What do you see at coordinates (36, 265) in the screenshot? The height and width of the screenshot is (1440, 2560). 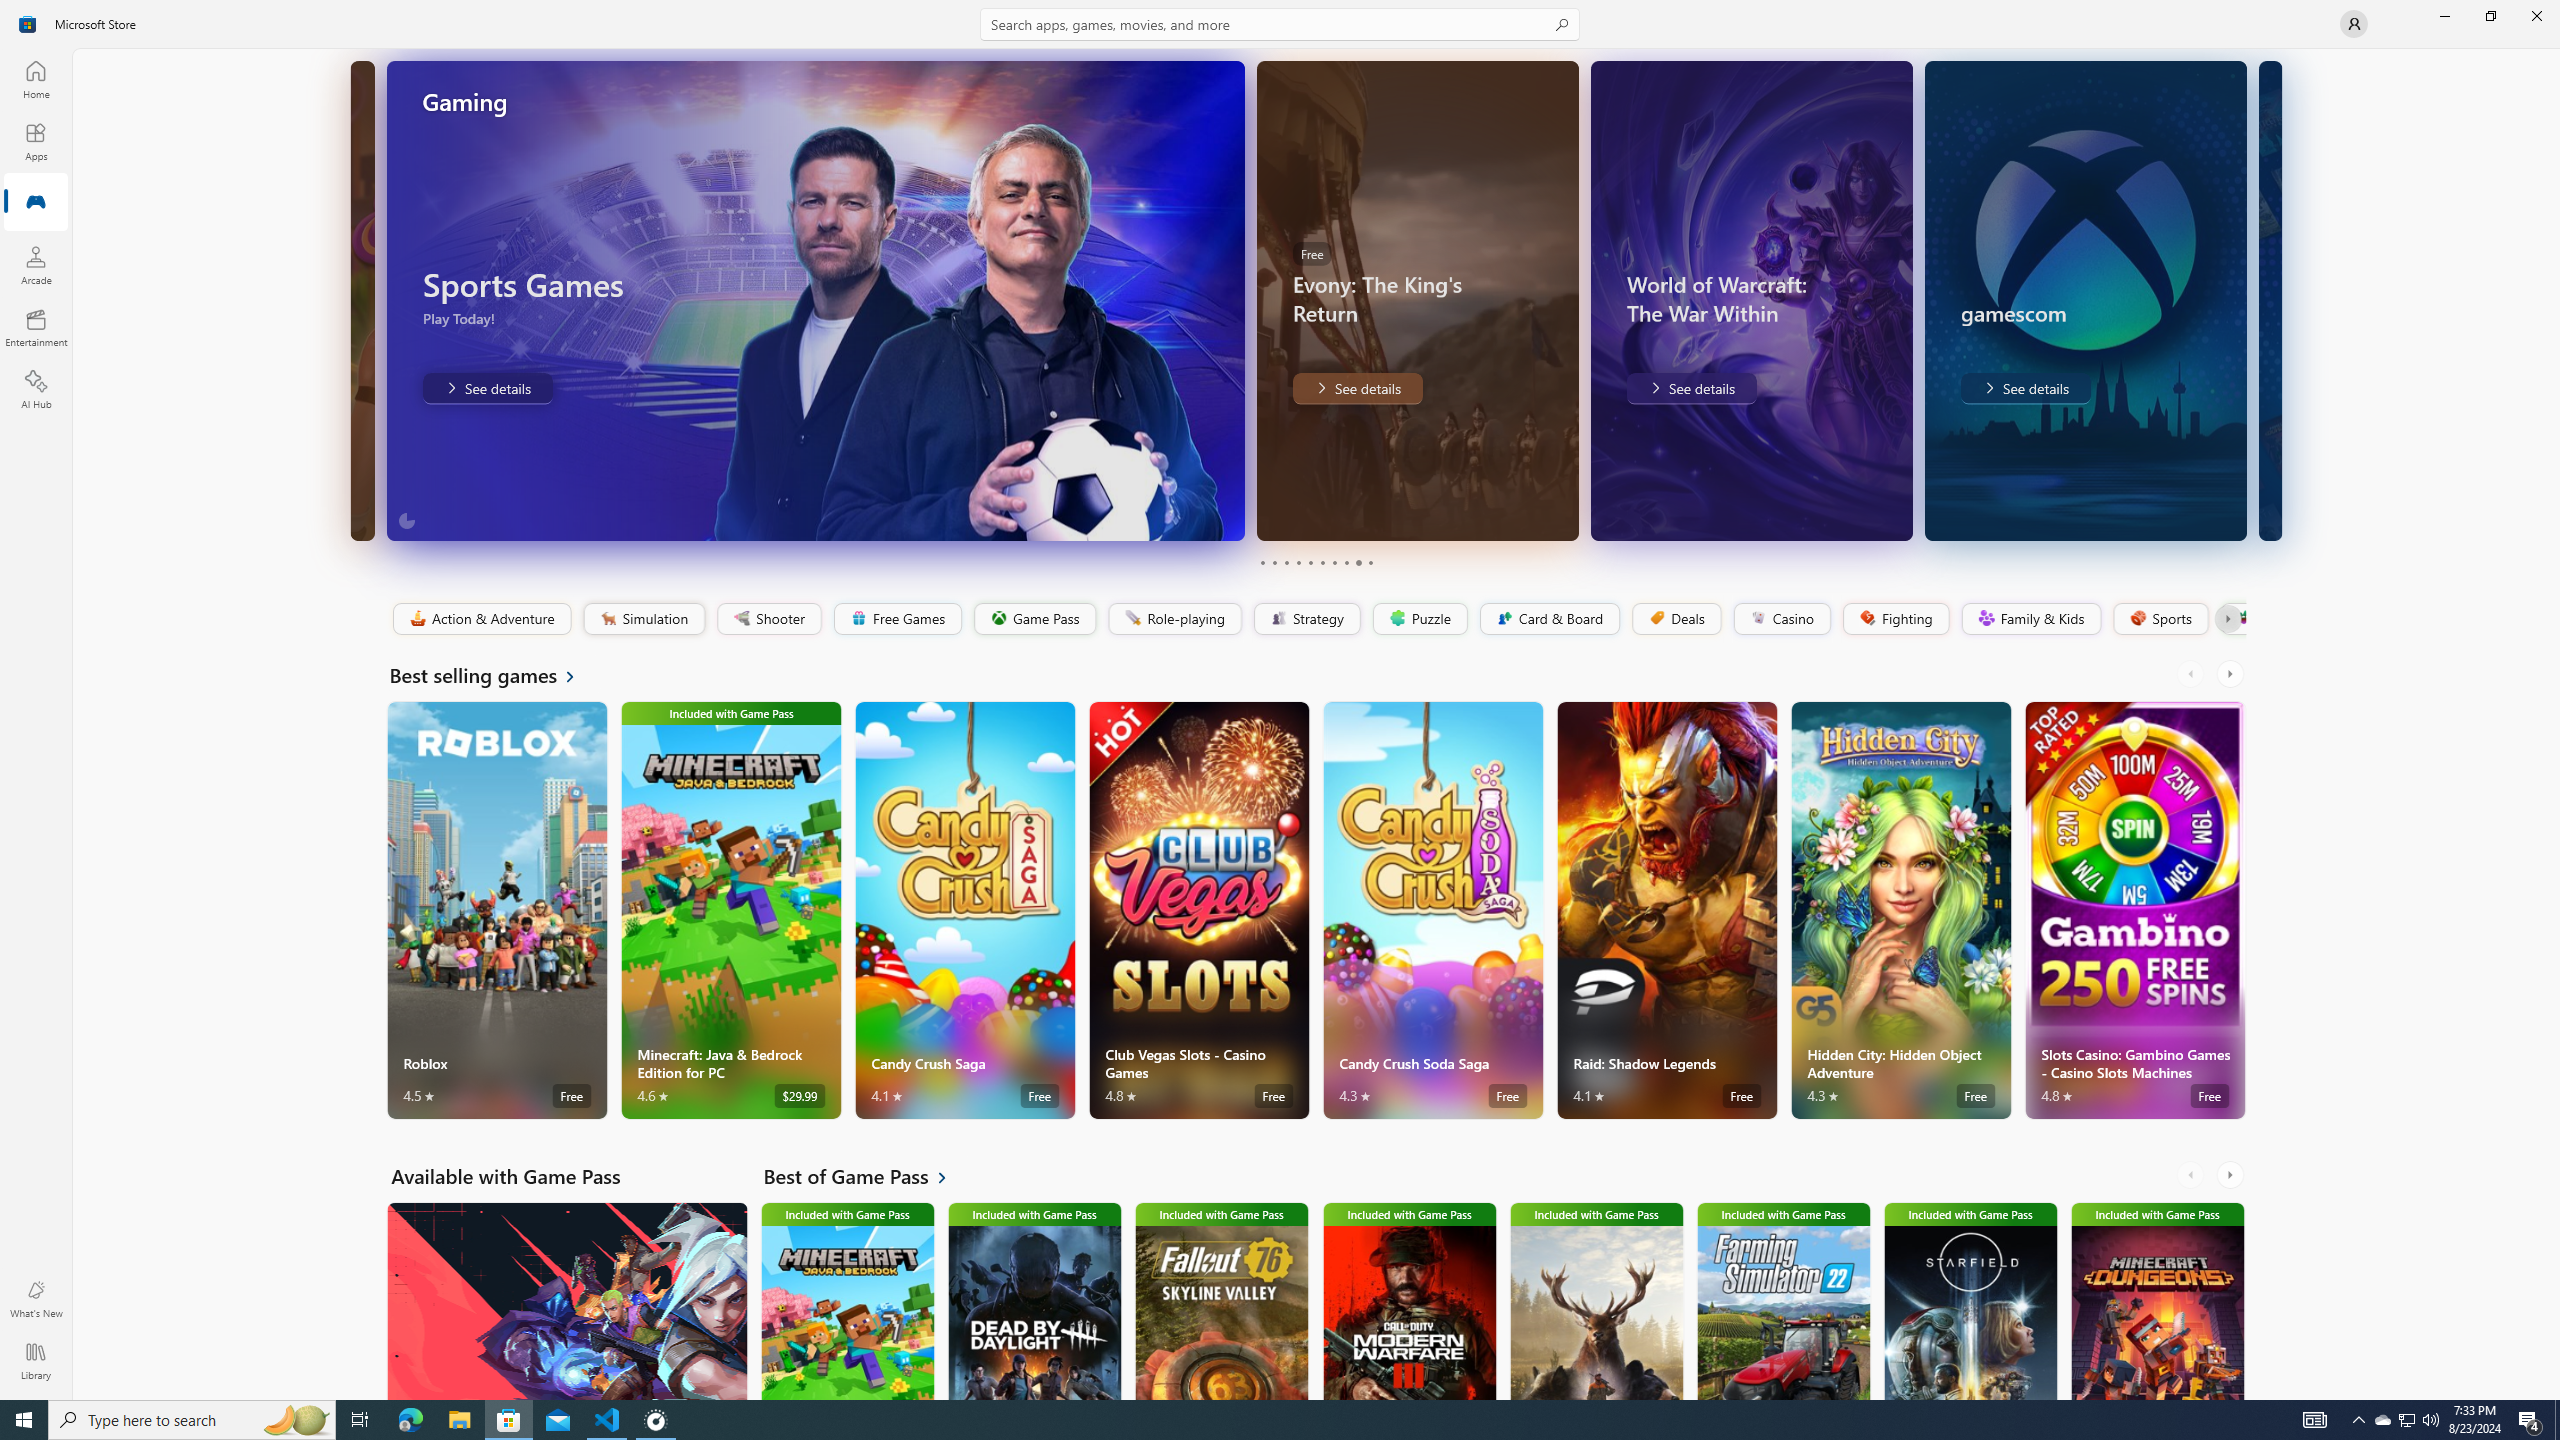 I see `Arcade` at bounding box center [36, 265].